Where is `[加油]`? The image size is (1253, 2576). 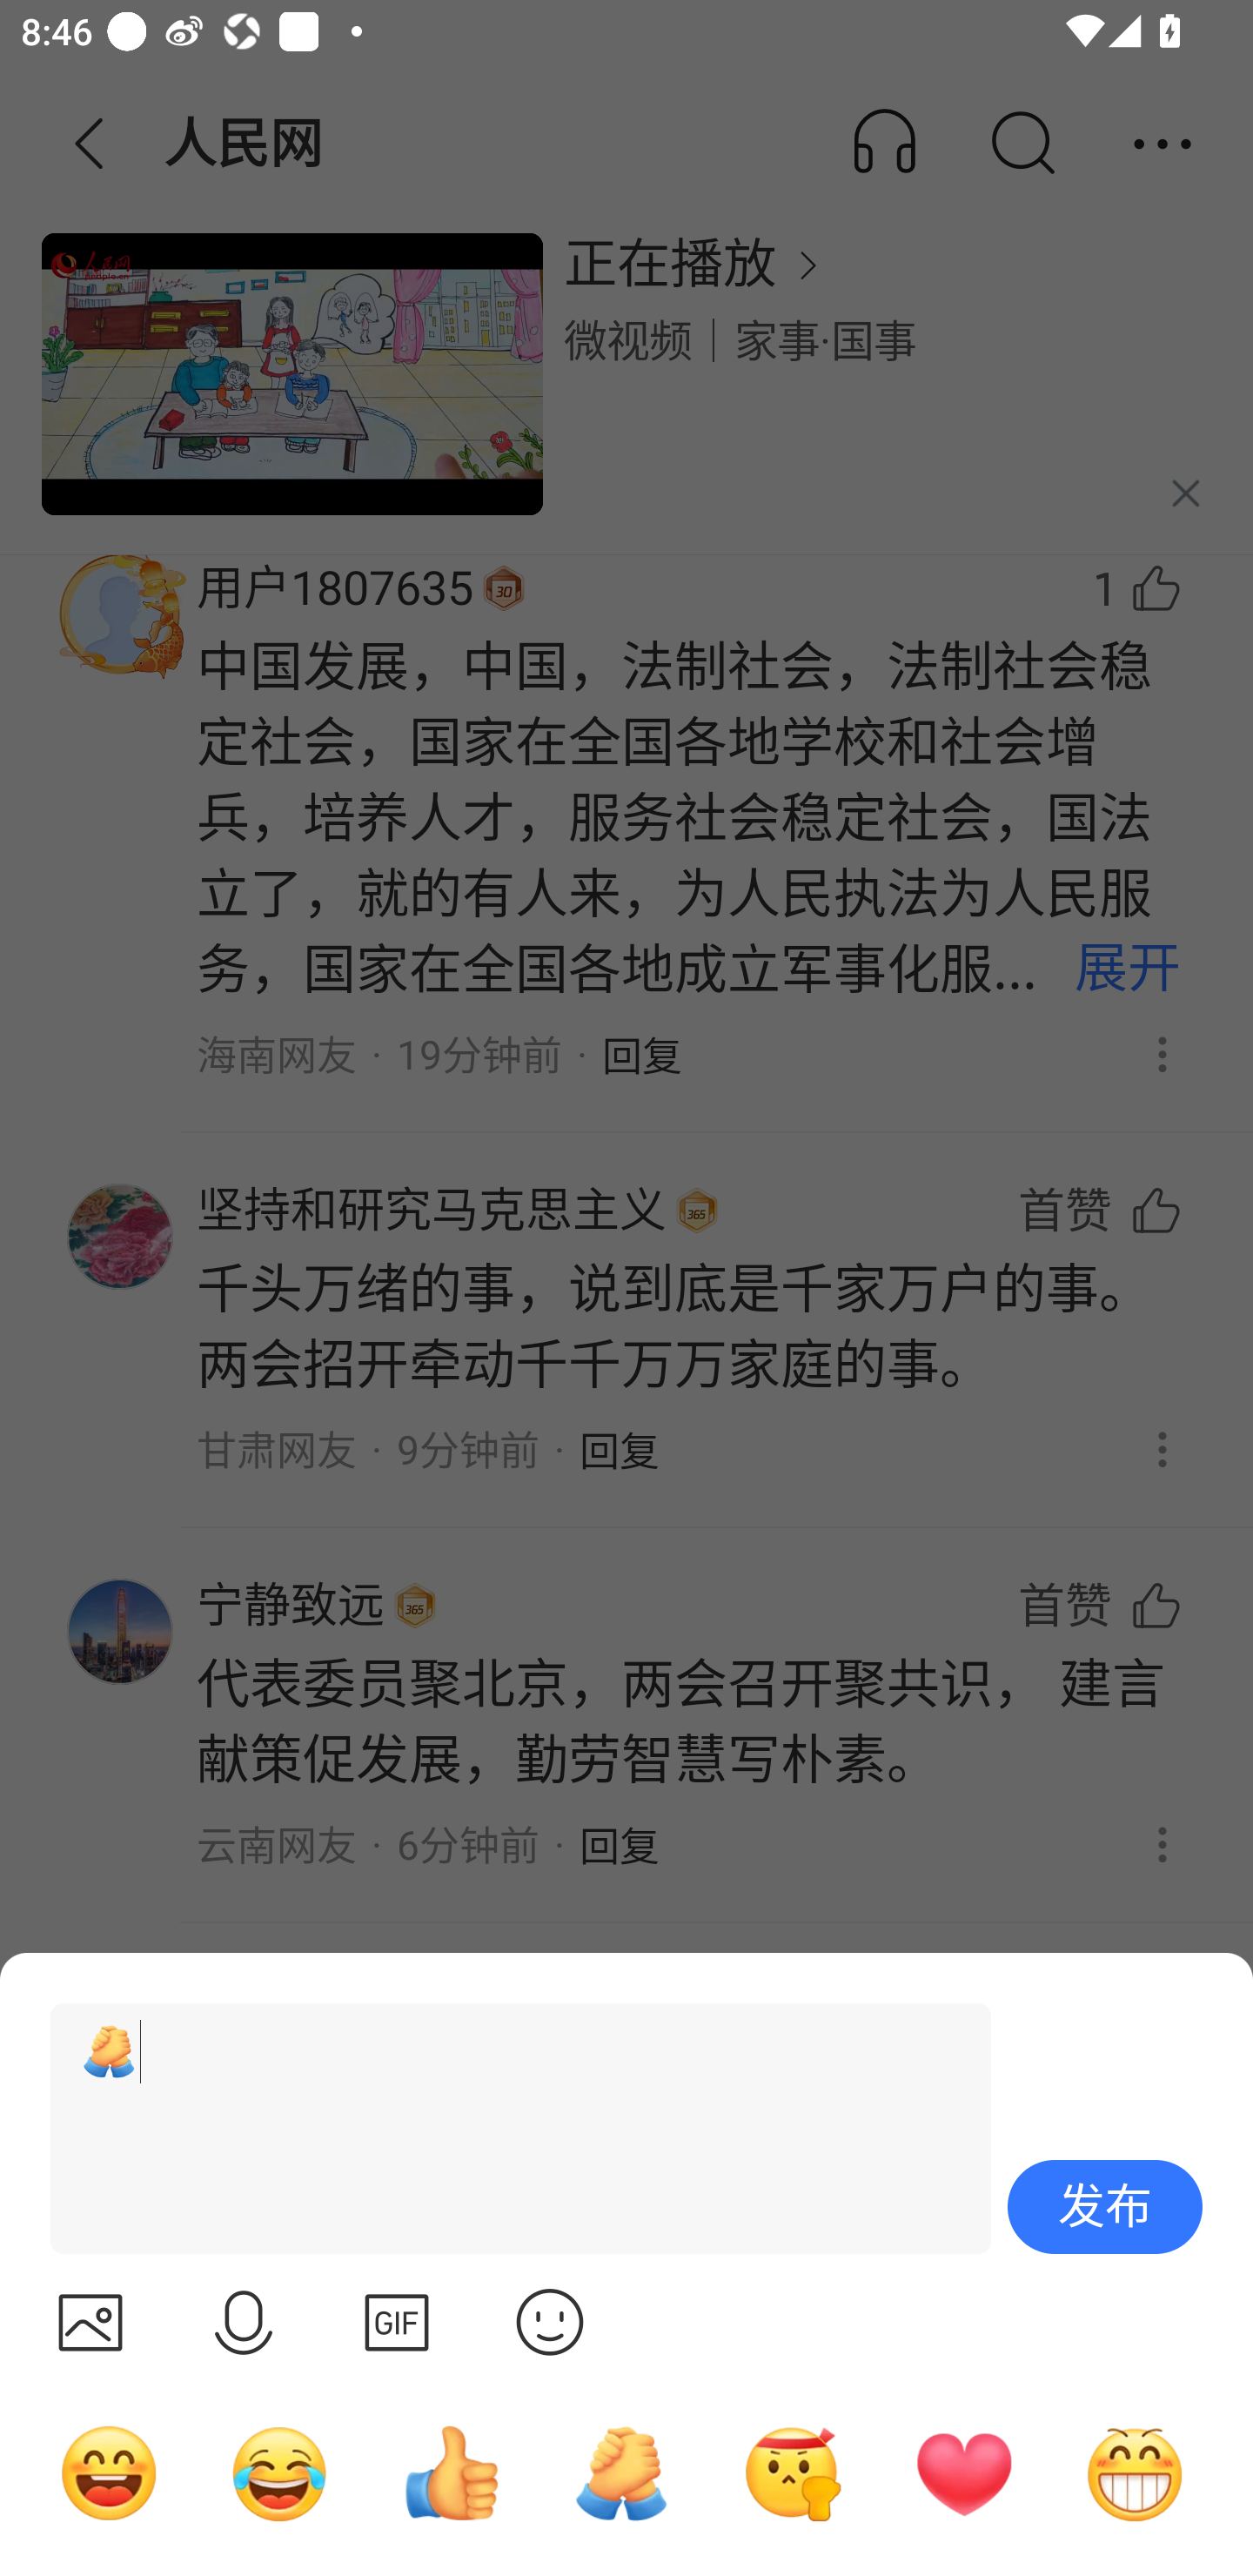 [加油] is located at coordinates (507, 2129).